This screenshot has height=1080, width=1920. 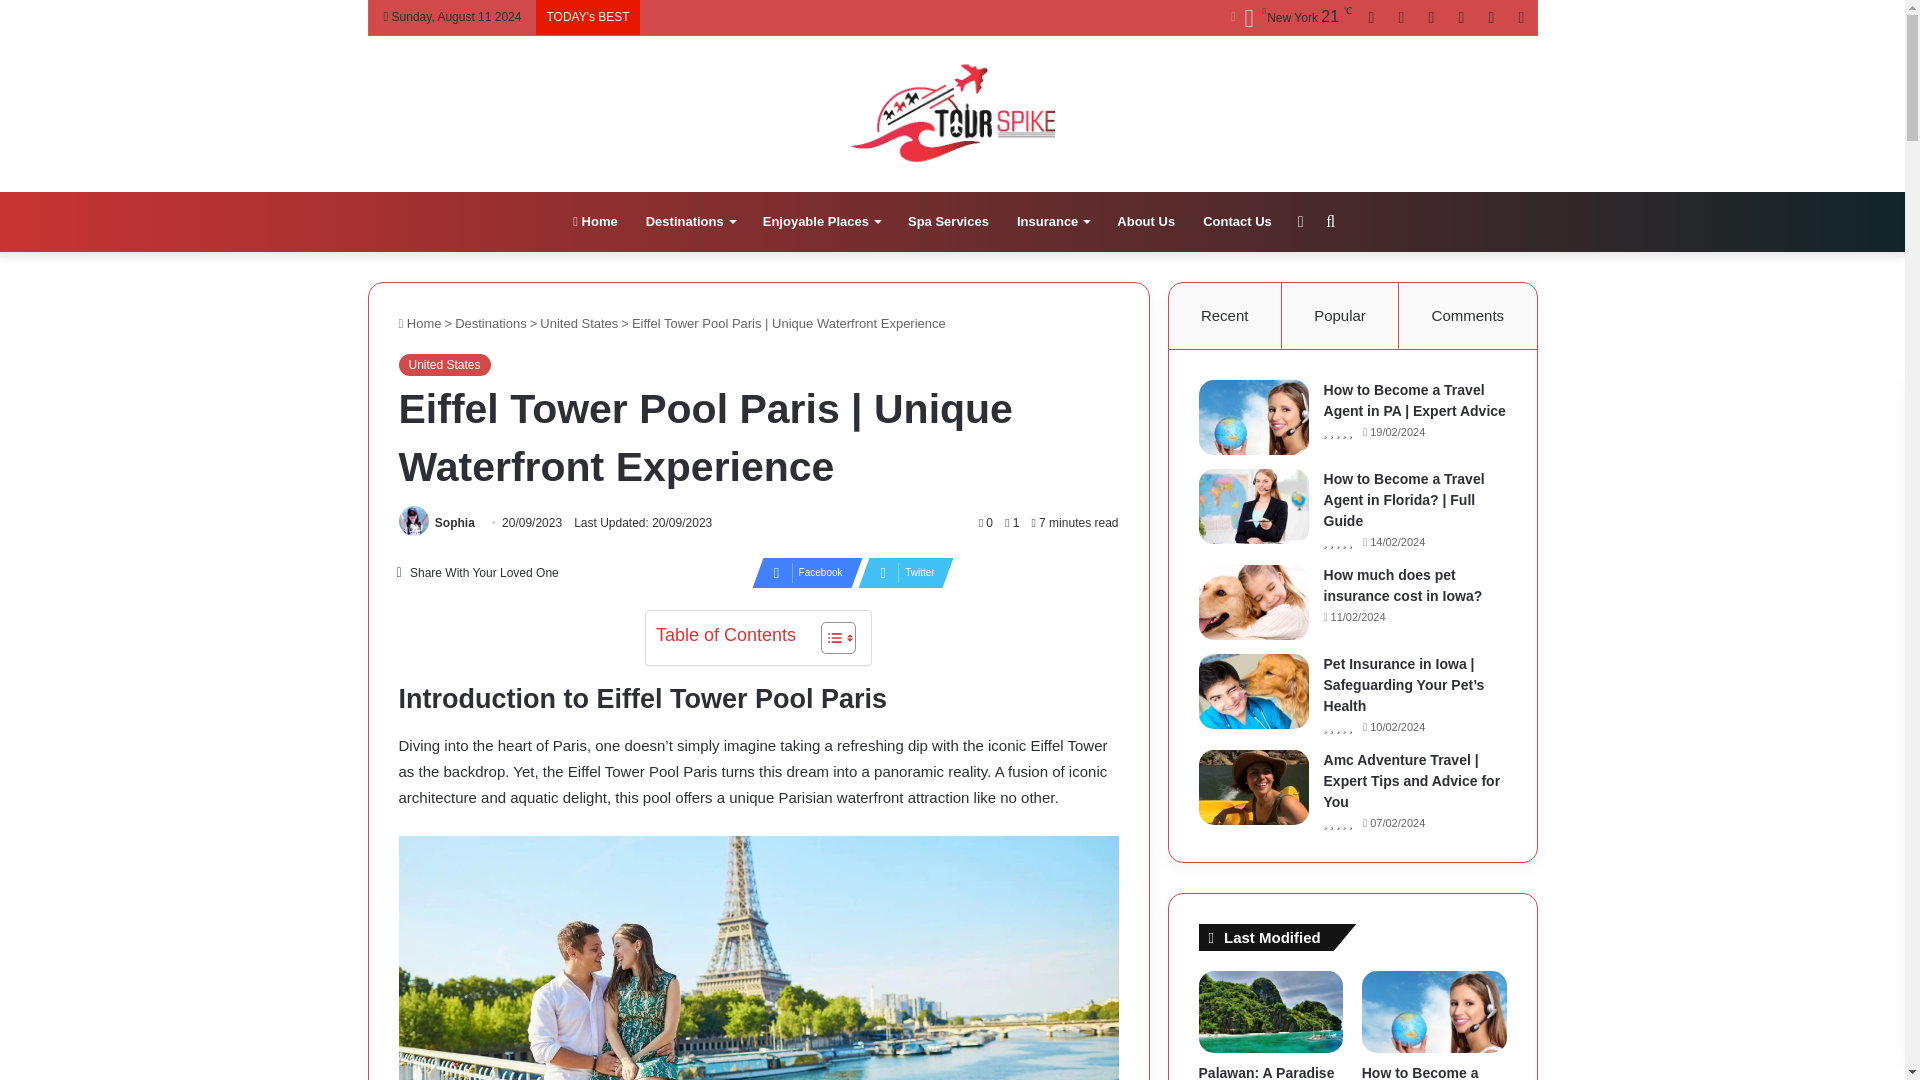 What do you see at coordinates (690, 222) in the screenshot?
I see `Destinations` at bounding box center [690, 222].